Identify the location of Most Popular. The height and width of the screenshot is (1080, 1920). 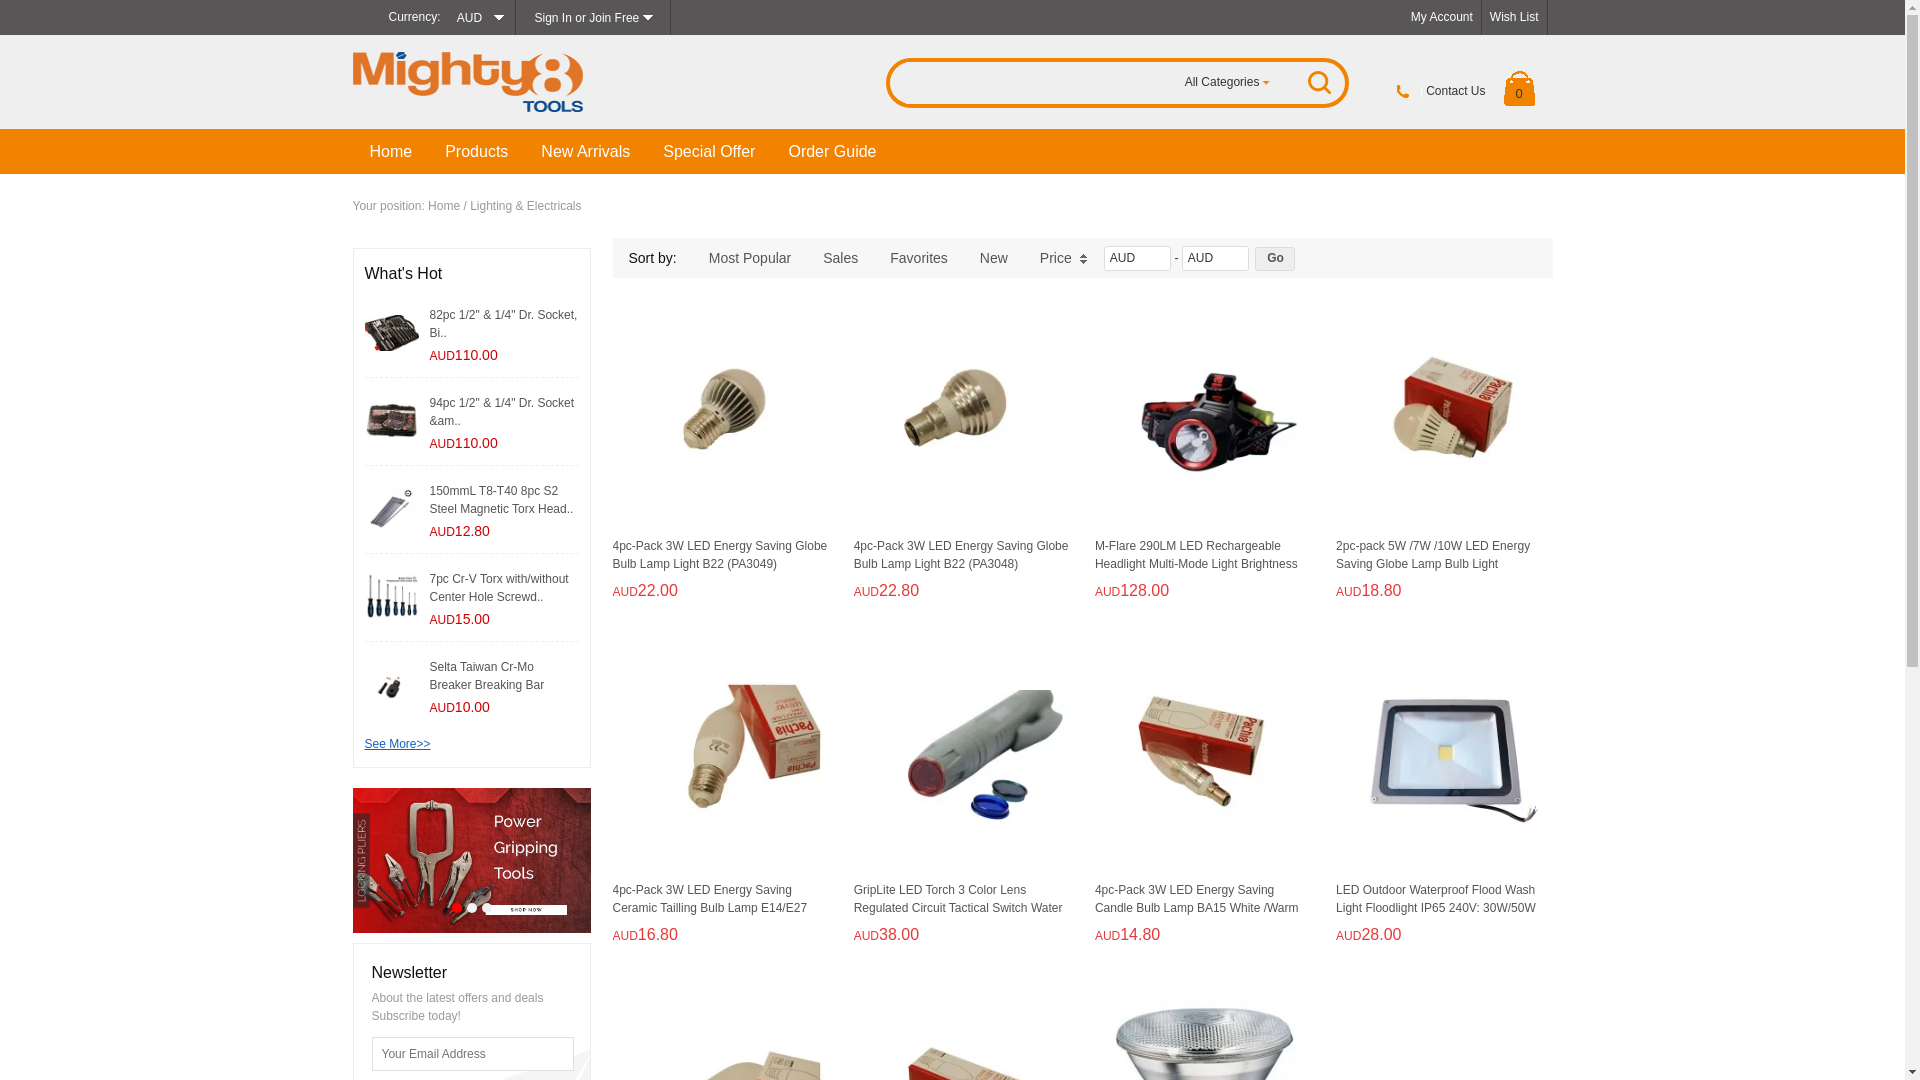
(750, 258).